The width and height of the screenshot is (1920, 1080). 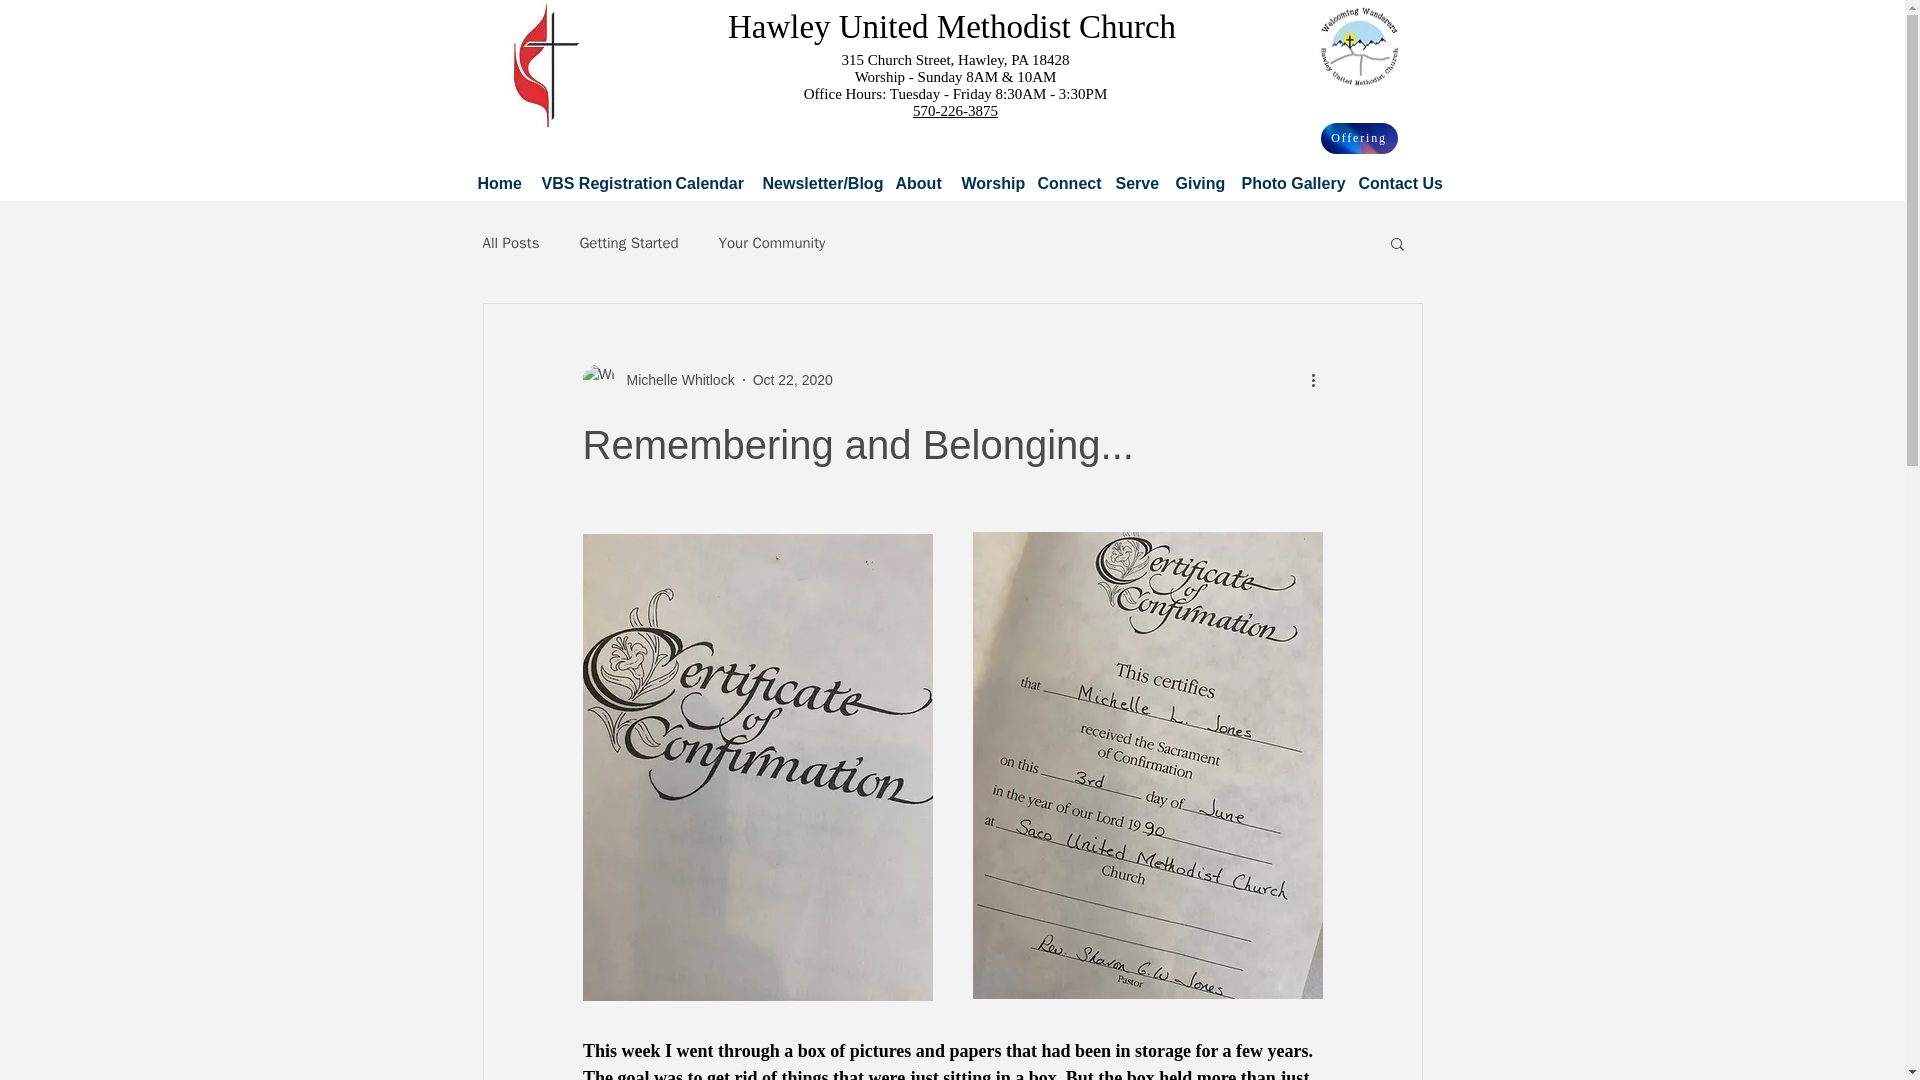 I want to click on Worship, so click(x=988, y=183).